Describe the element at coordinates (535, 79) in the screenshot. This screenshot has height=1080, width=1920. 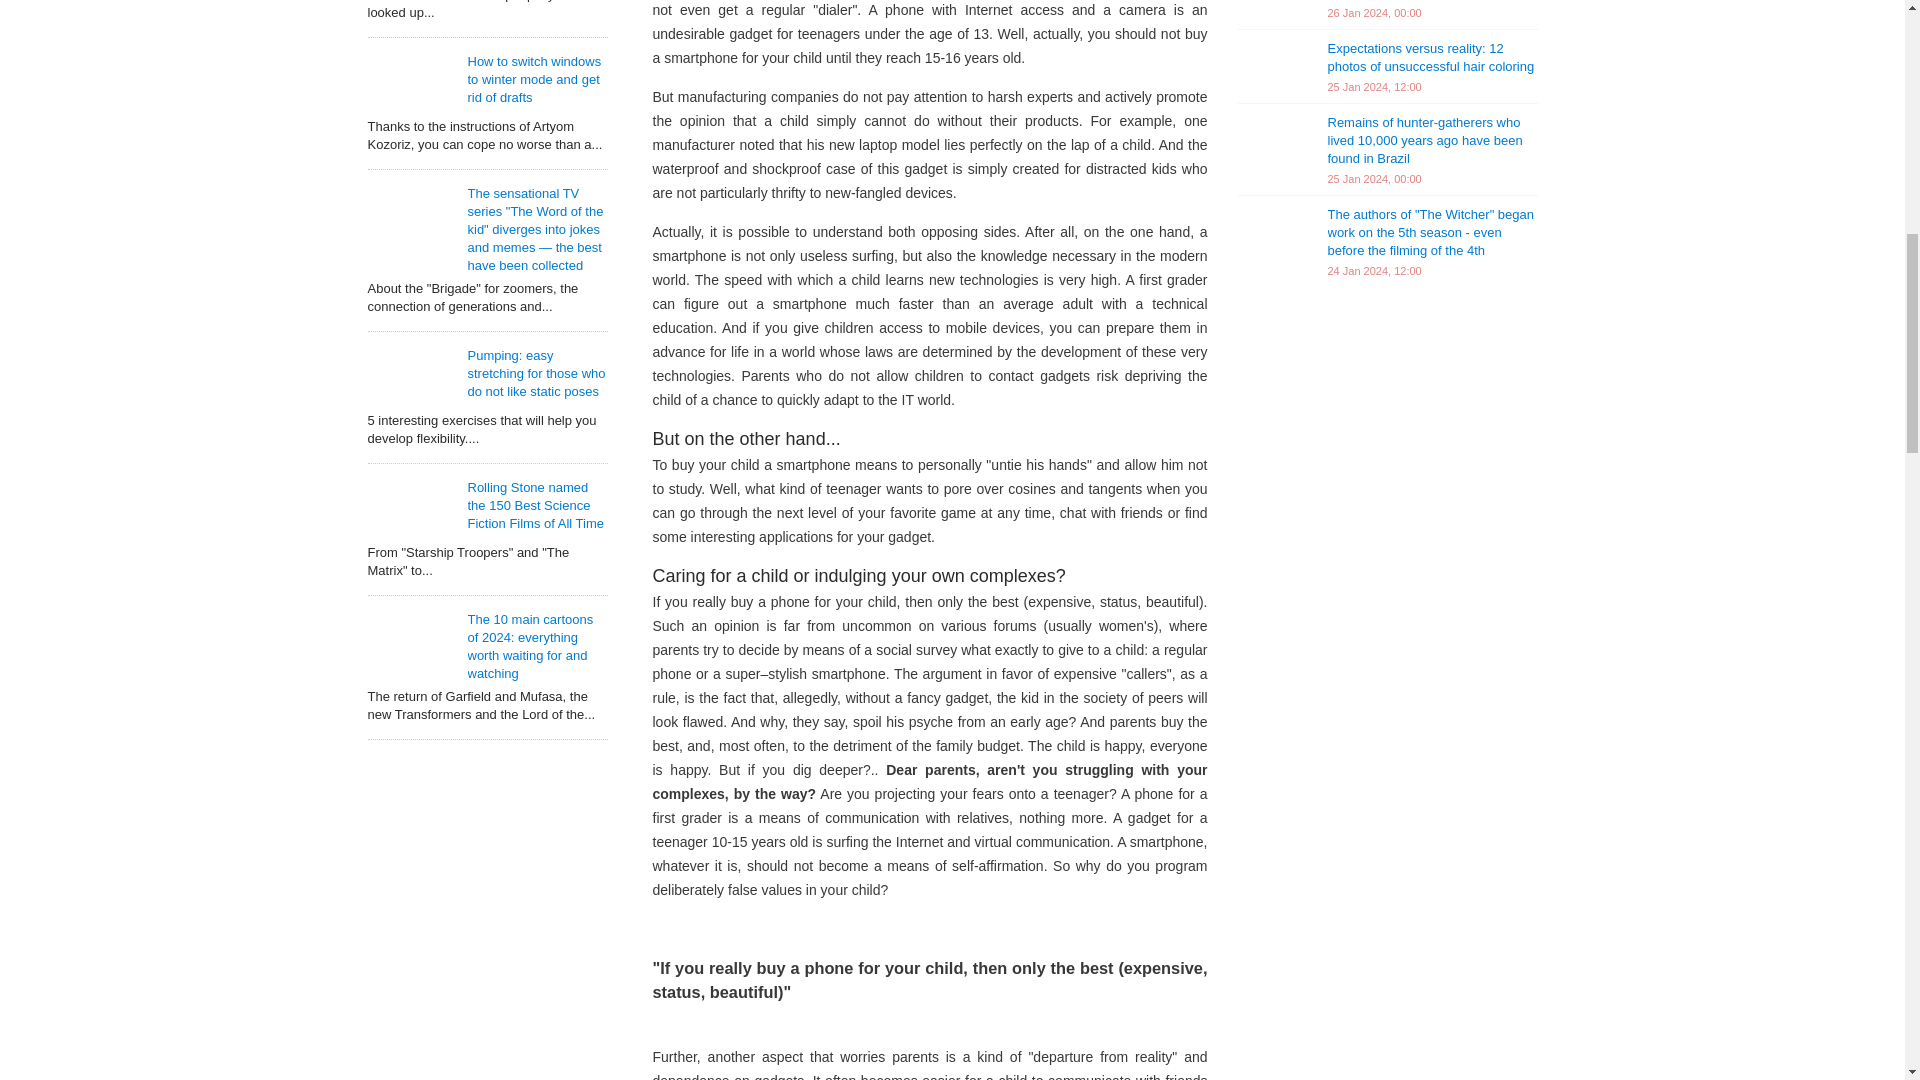
I see `How to switch windows to winter mode and get rid of drafts` at that location.